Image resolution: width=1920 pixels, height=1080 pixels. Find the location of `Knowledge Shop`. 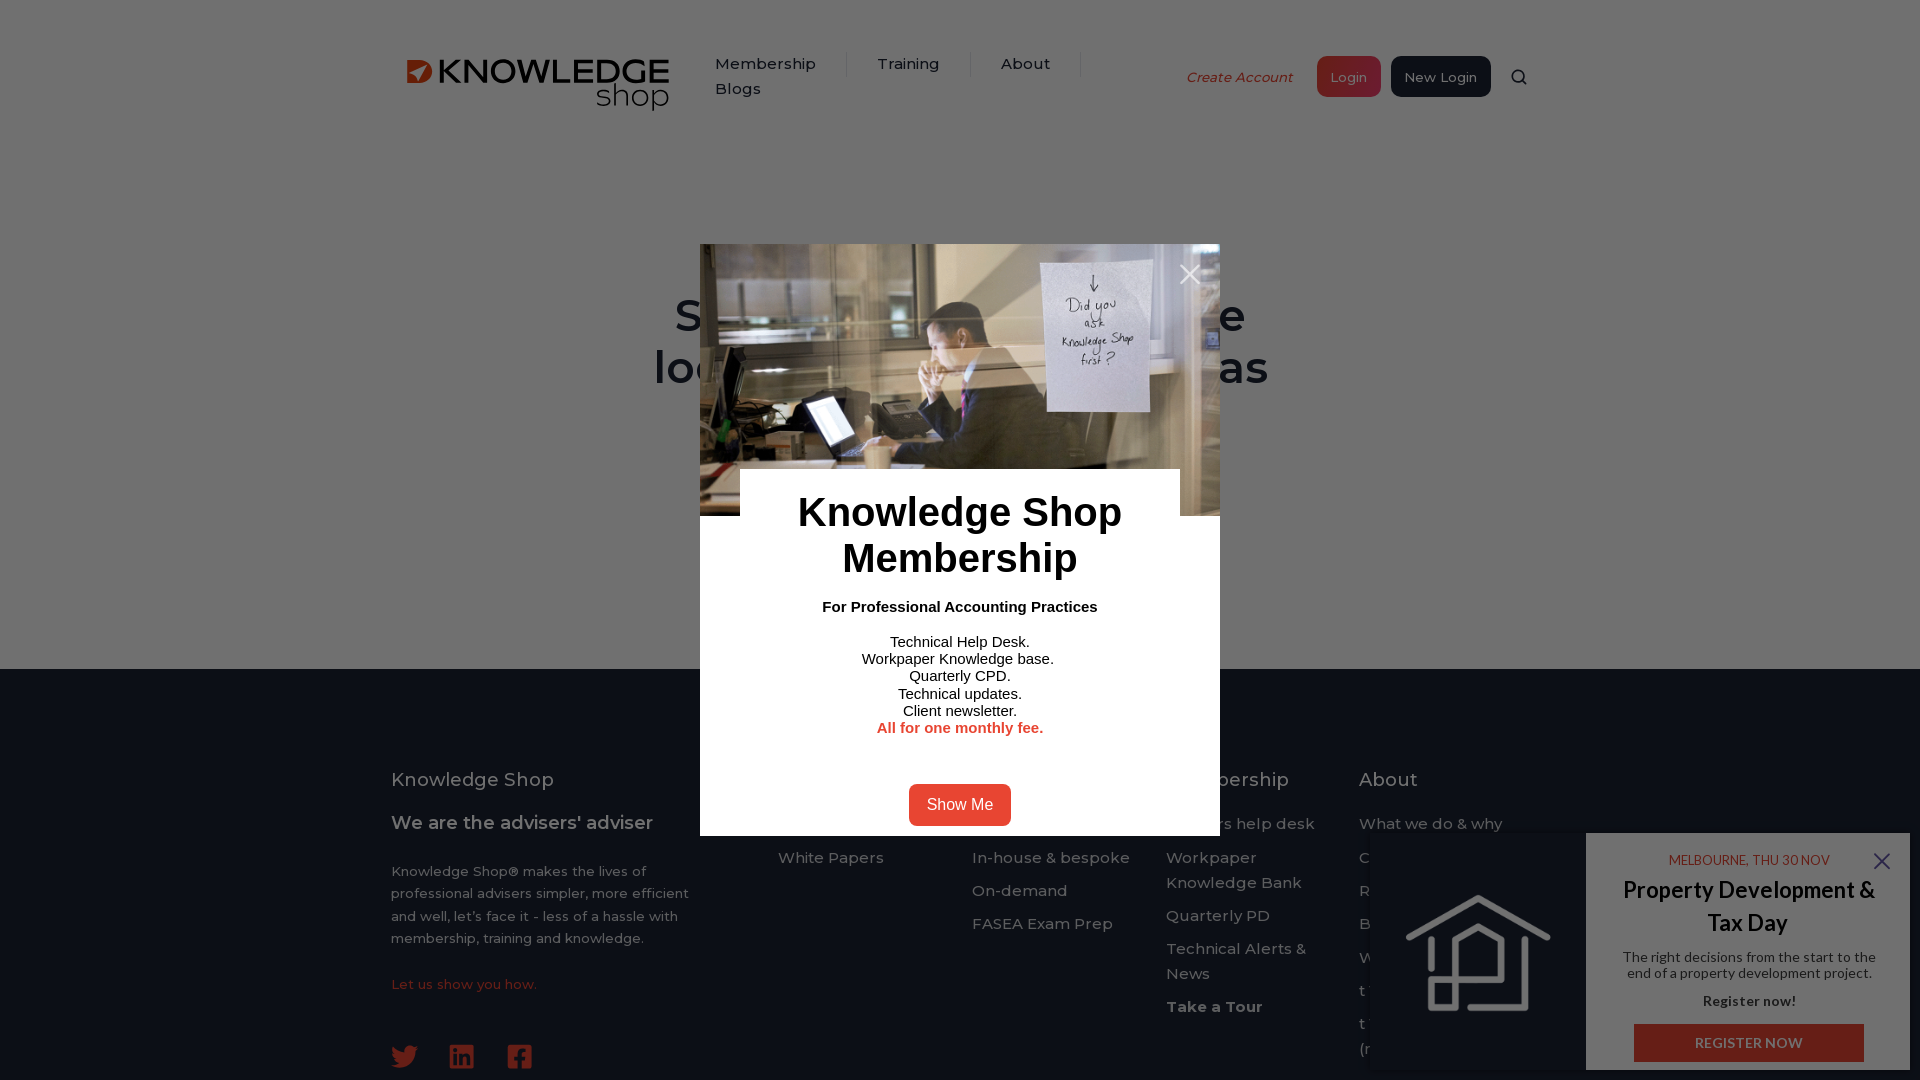

Knowledge Shop is located at coordinates (541, 77).